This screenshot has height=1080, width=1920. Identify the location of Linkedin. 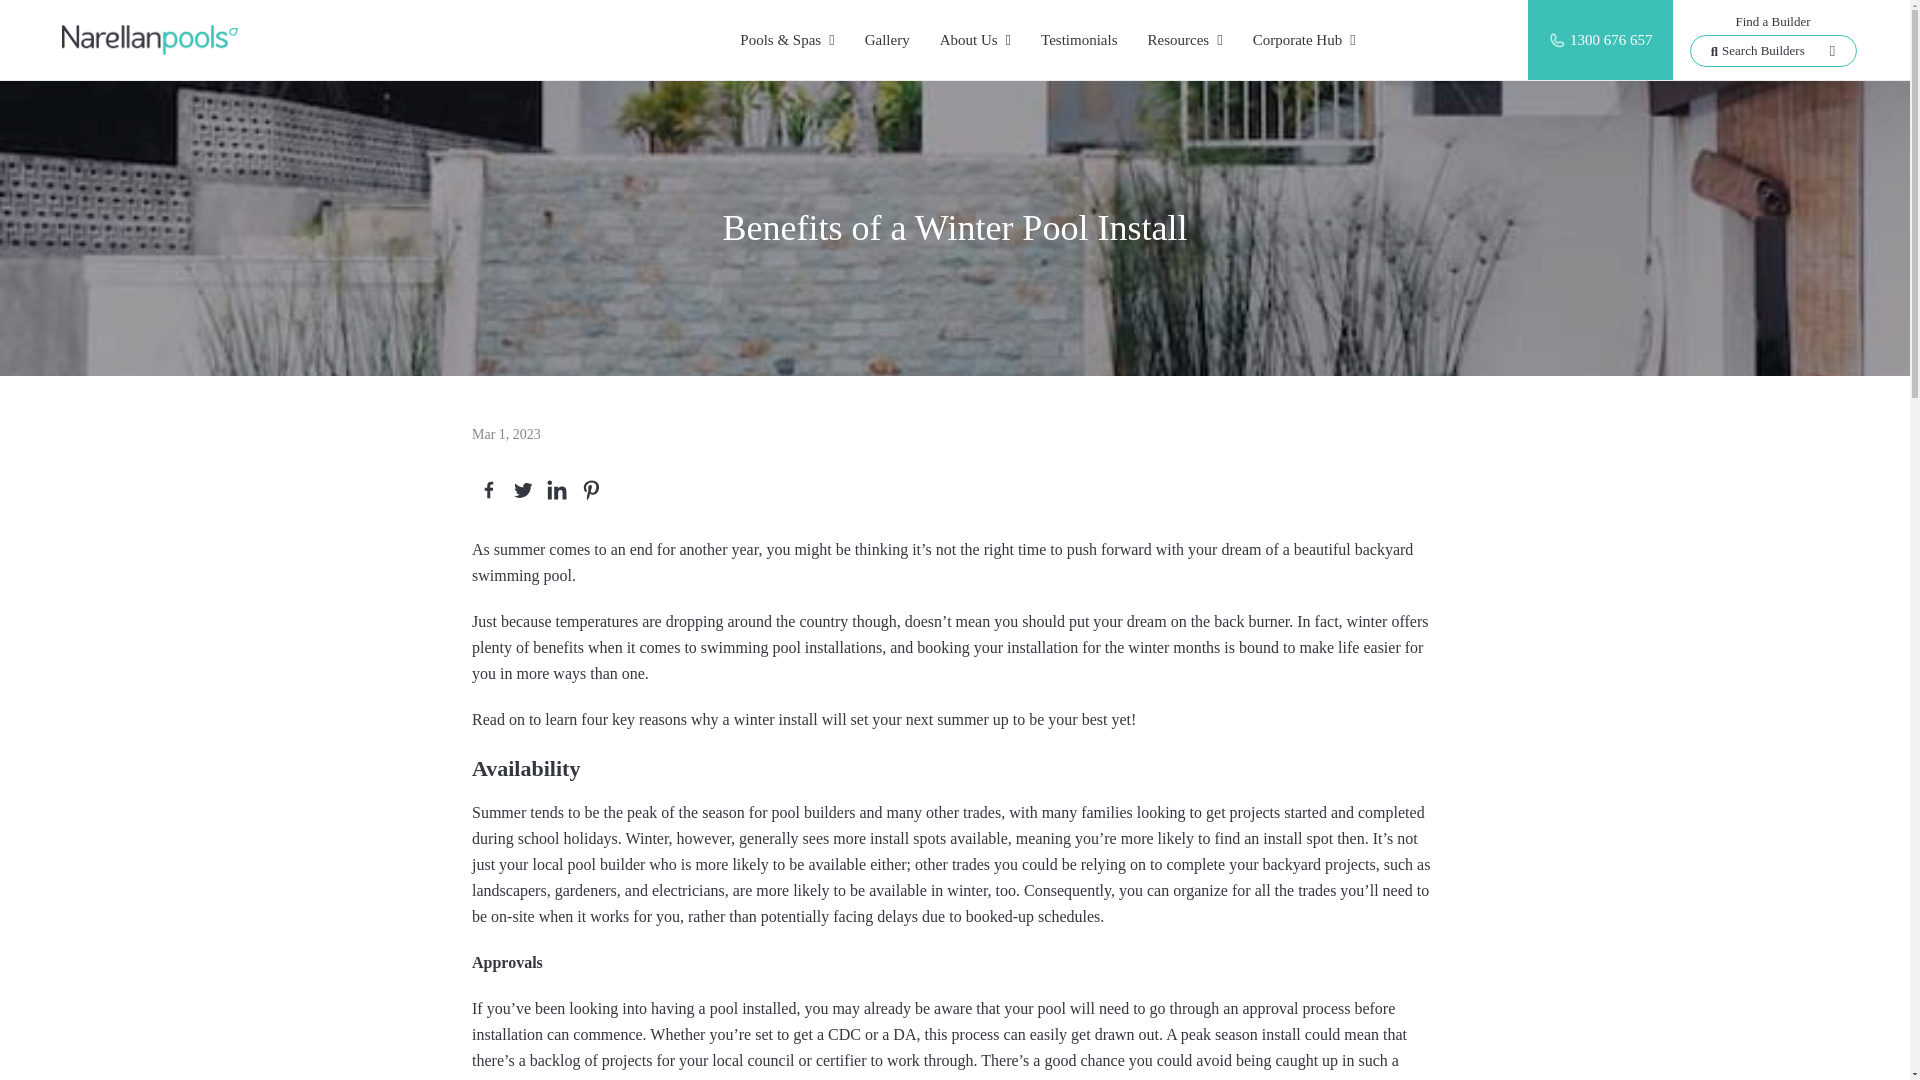
(556, 490).